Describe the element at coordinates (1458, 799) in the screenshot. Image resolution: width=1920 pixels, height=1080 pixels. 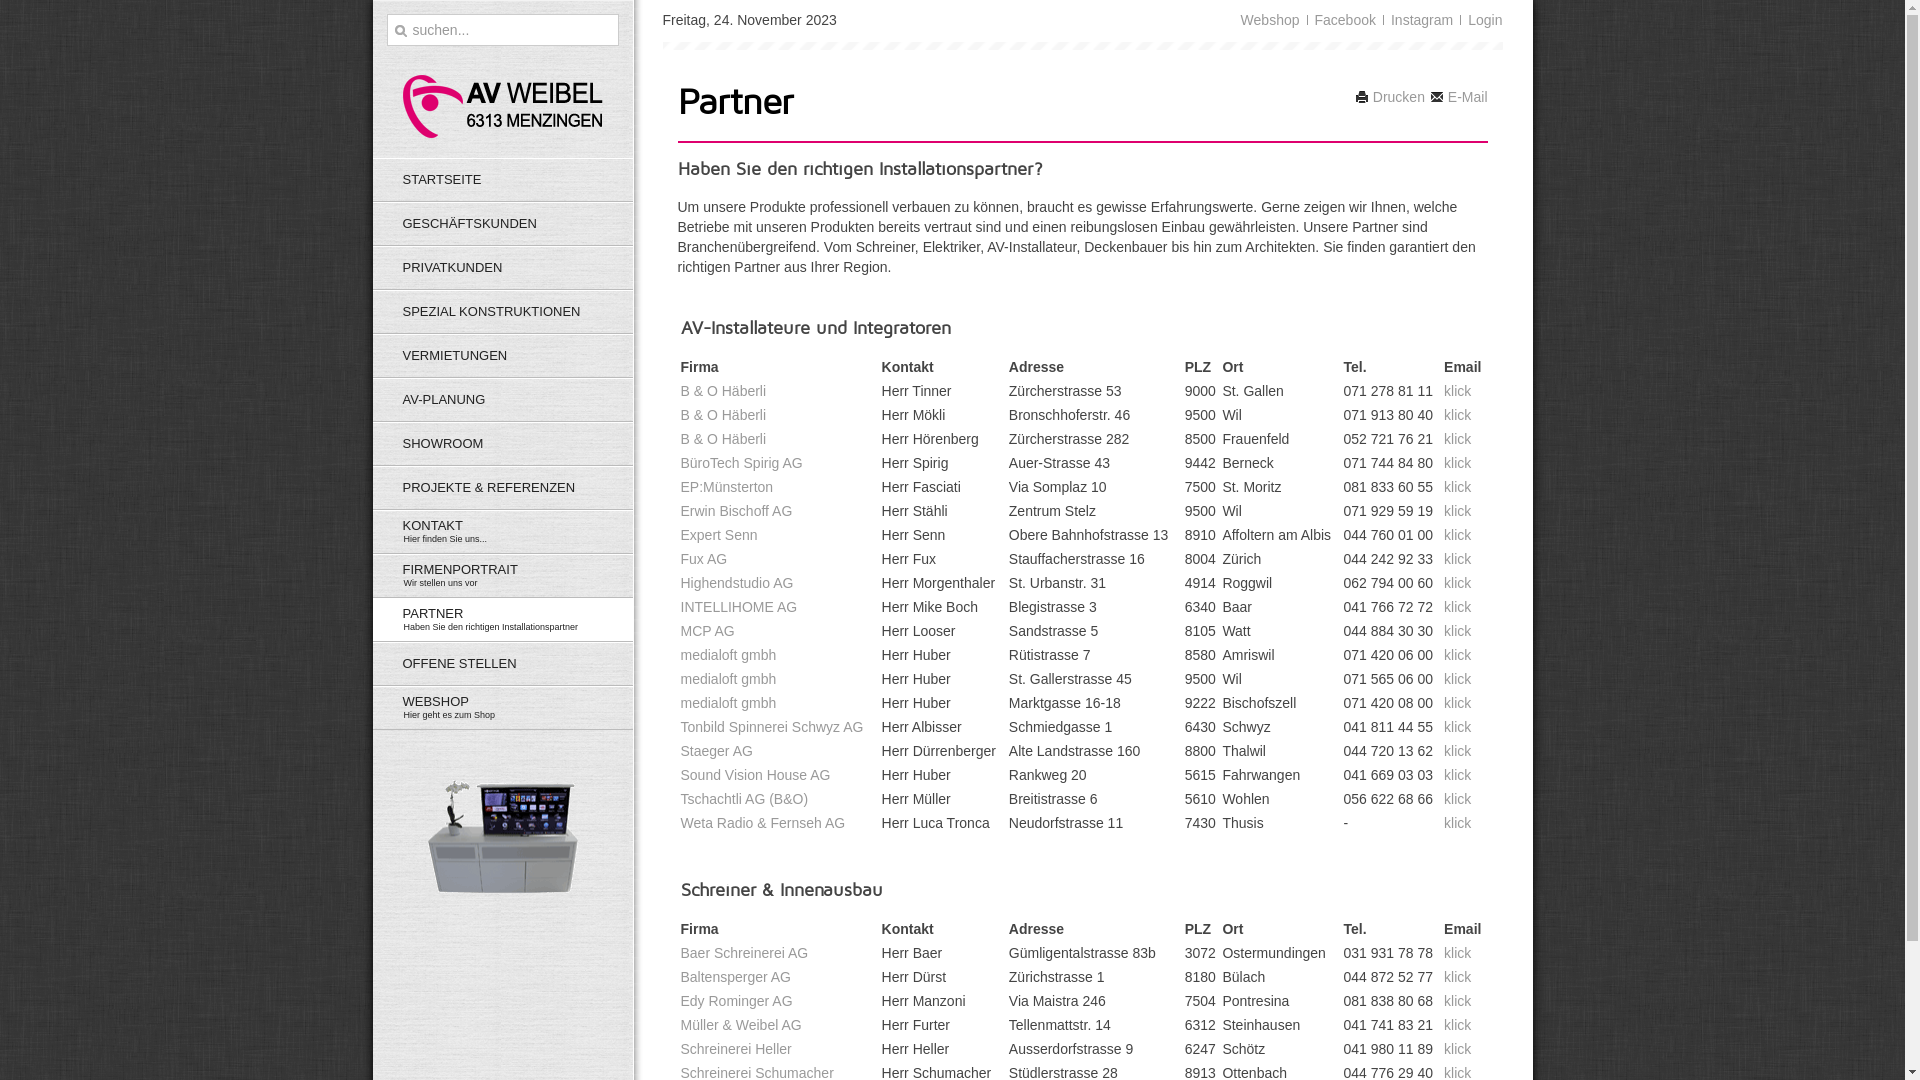
I see `klick` at that location.